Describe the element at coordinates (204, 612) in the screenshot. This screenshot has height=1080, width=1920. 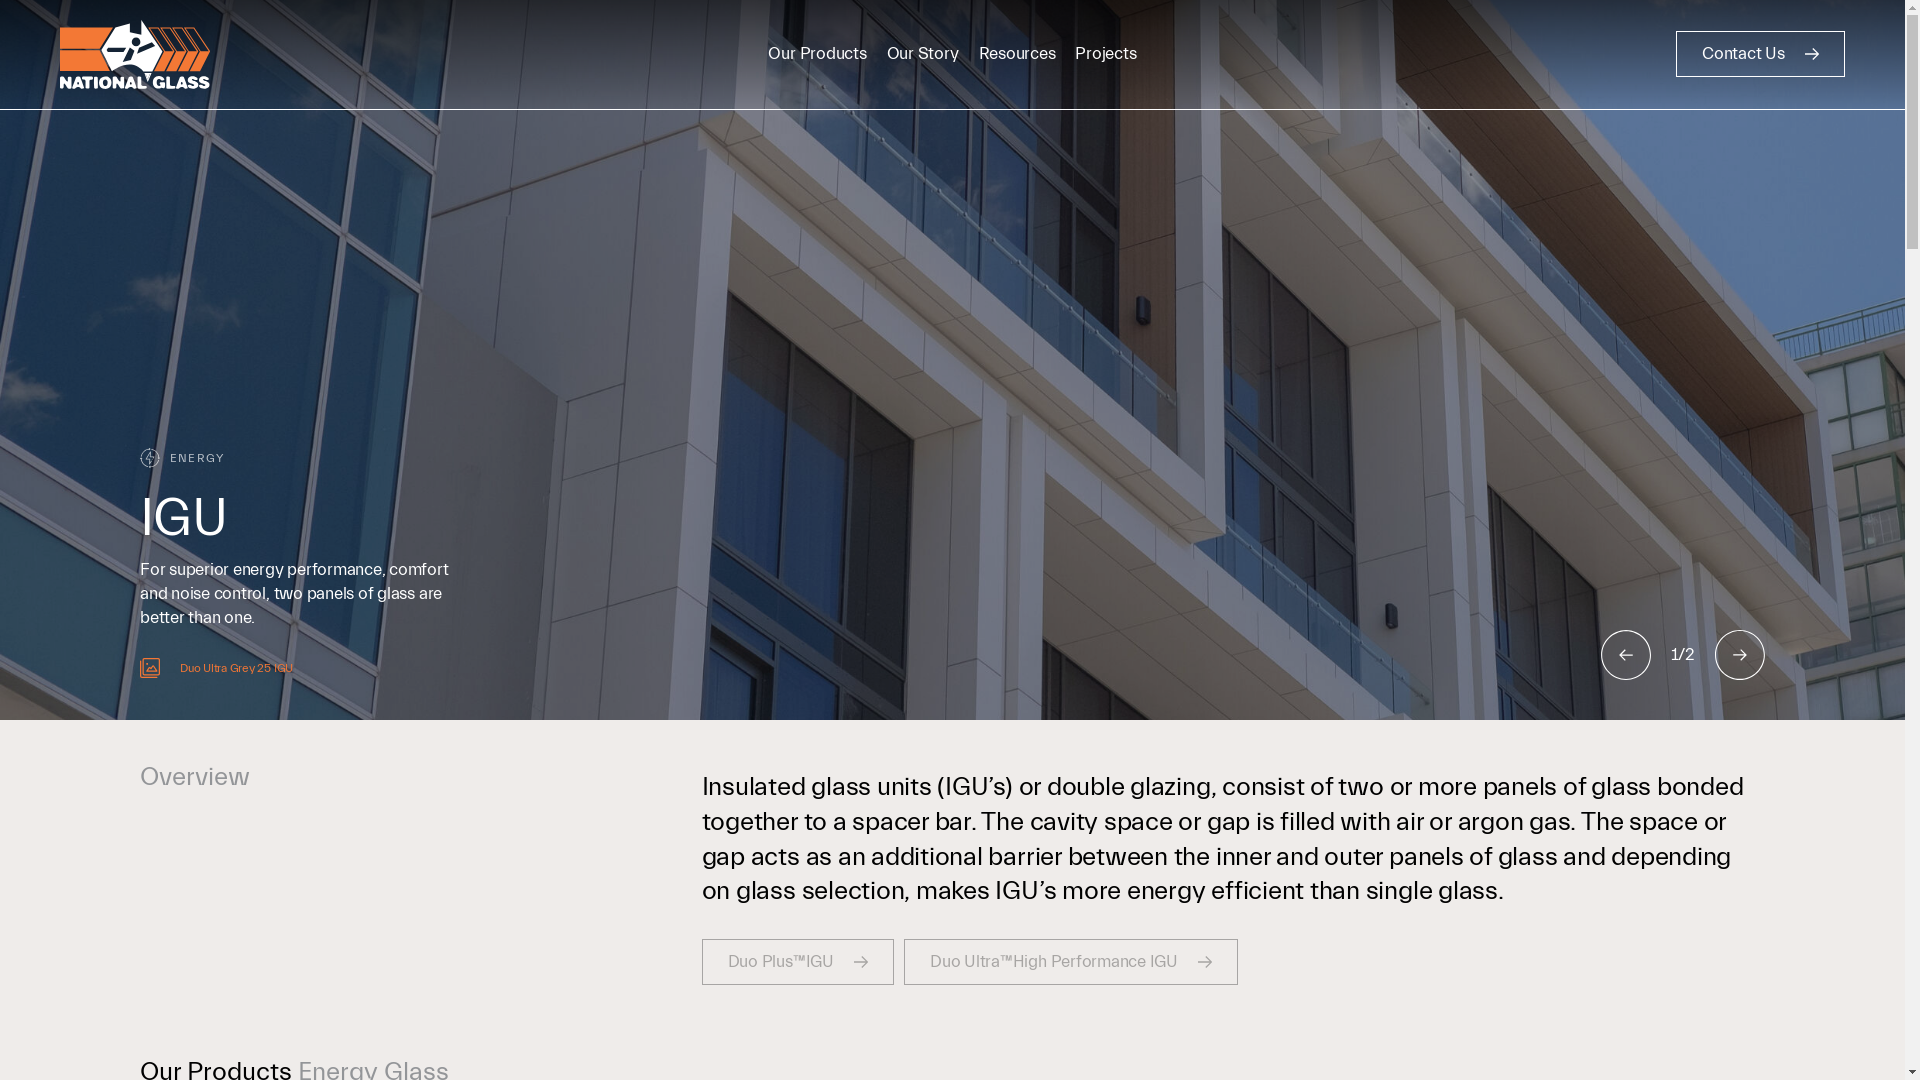
I see `Contact` at that location.